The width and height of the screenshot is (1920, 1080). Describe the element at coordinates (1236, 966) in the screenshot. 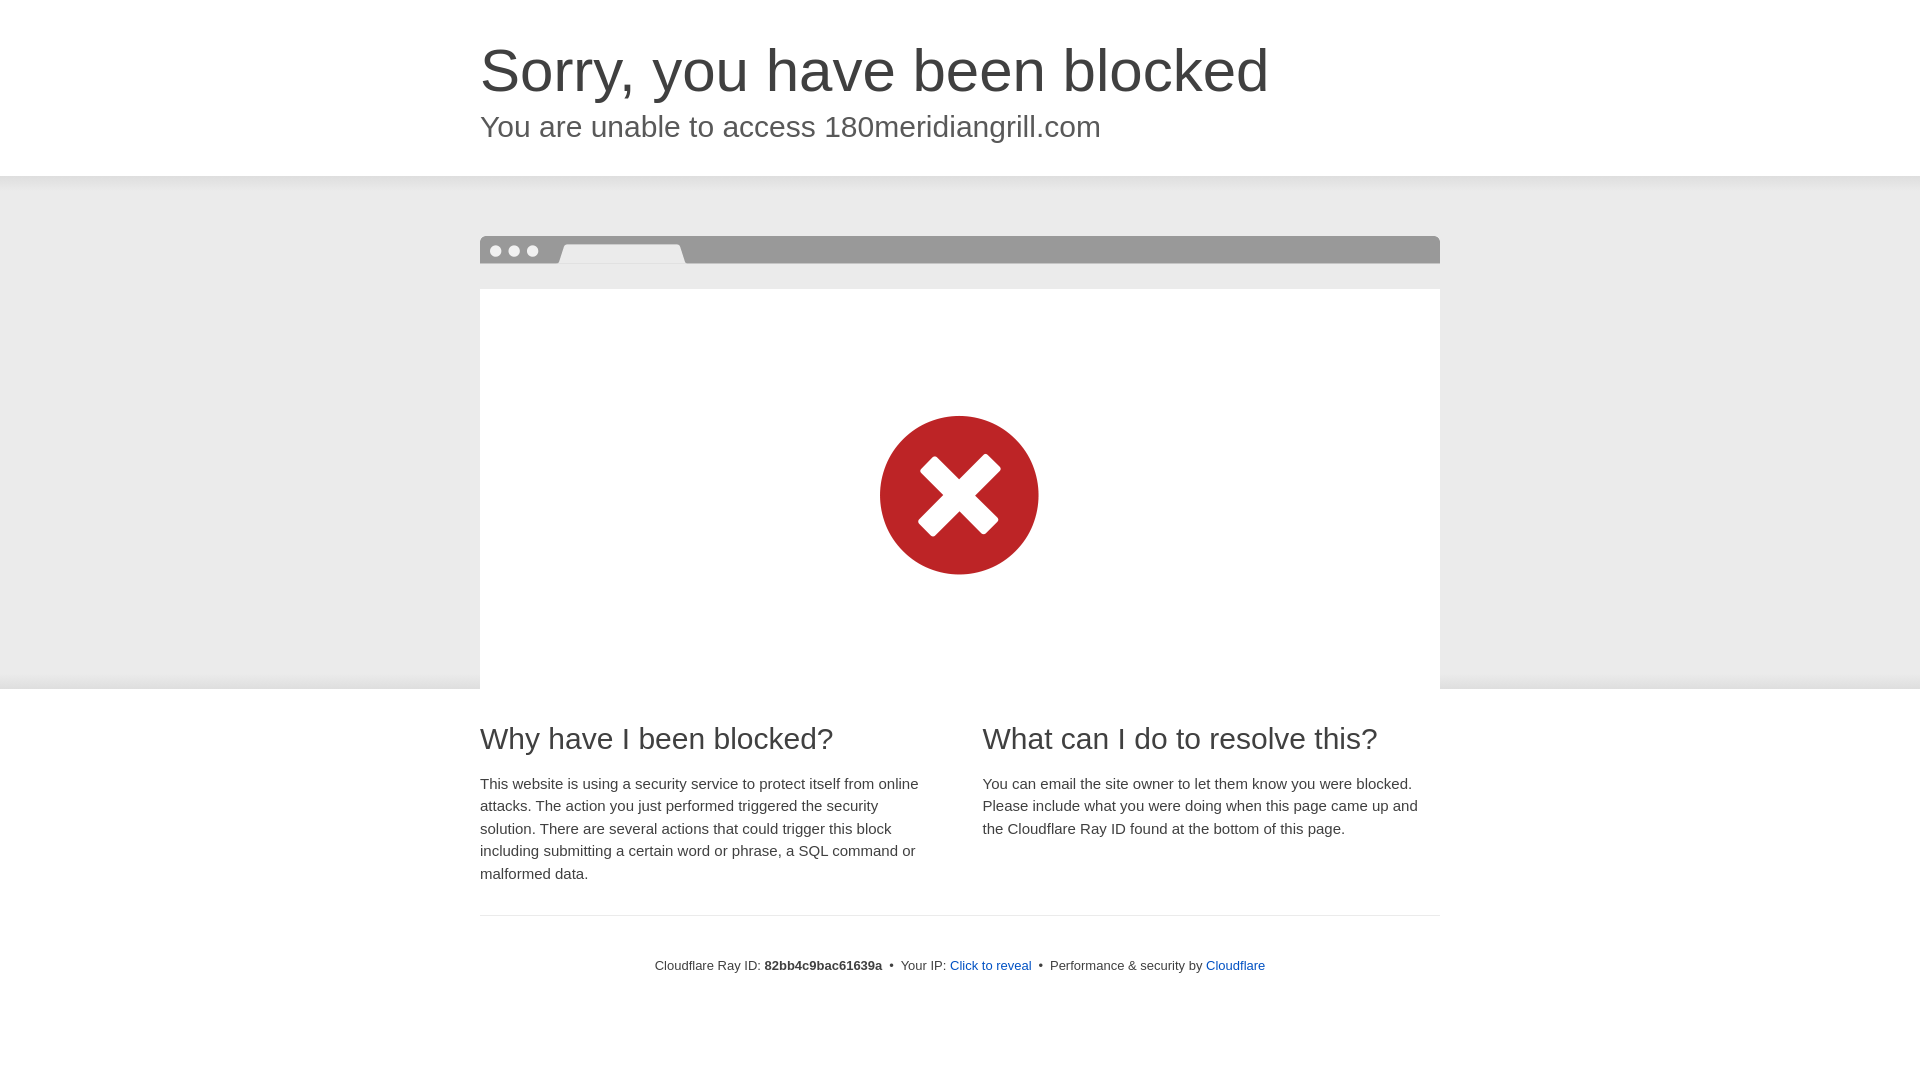

I see `Cloudflare` at that location.